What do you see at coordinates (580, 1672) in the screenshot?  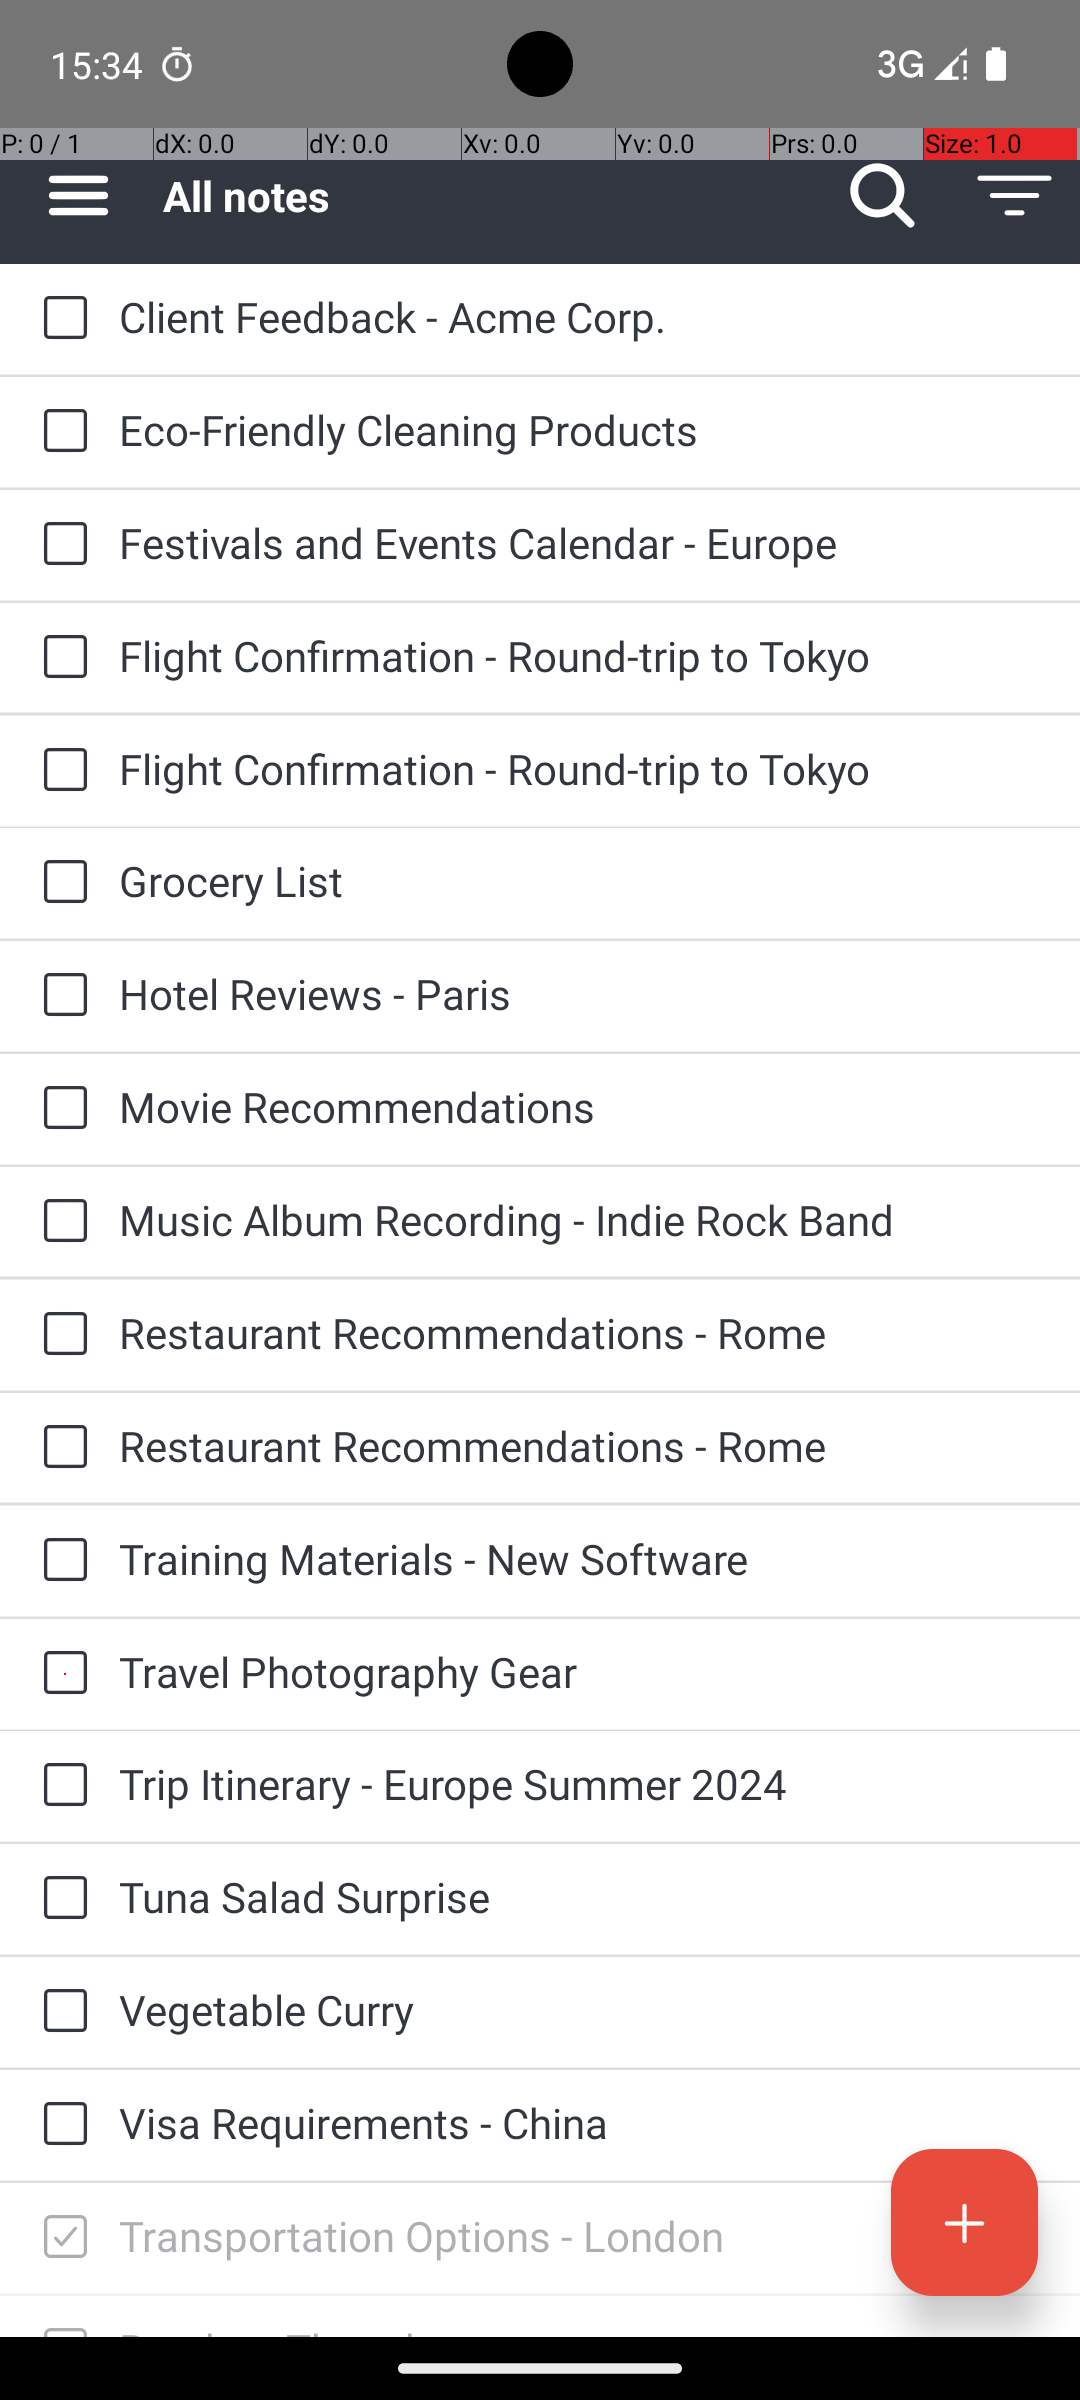 I see `Travel Photography Gear` at bounding box center [580, 1672].